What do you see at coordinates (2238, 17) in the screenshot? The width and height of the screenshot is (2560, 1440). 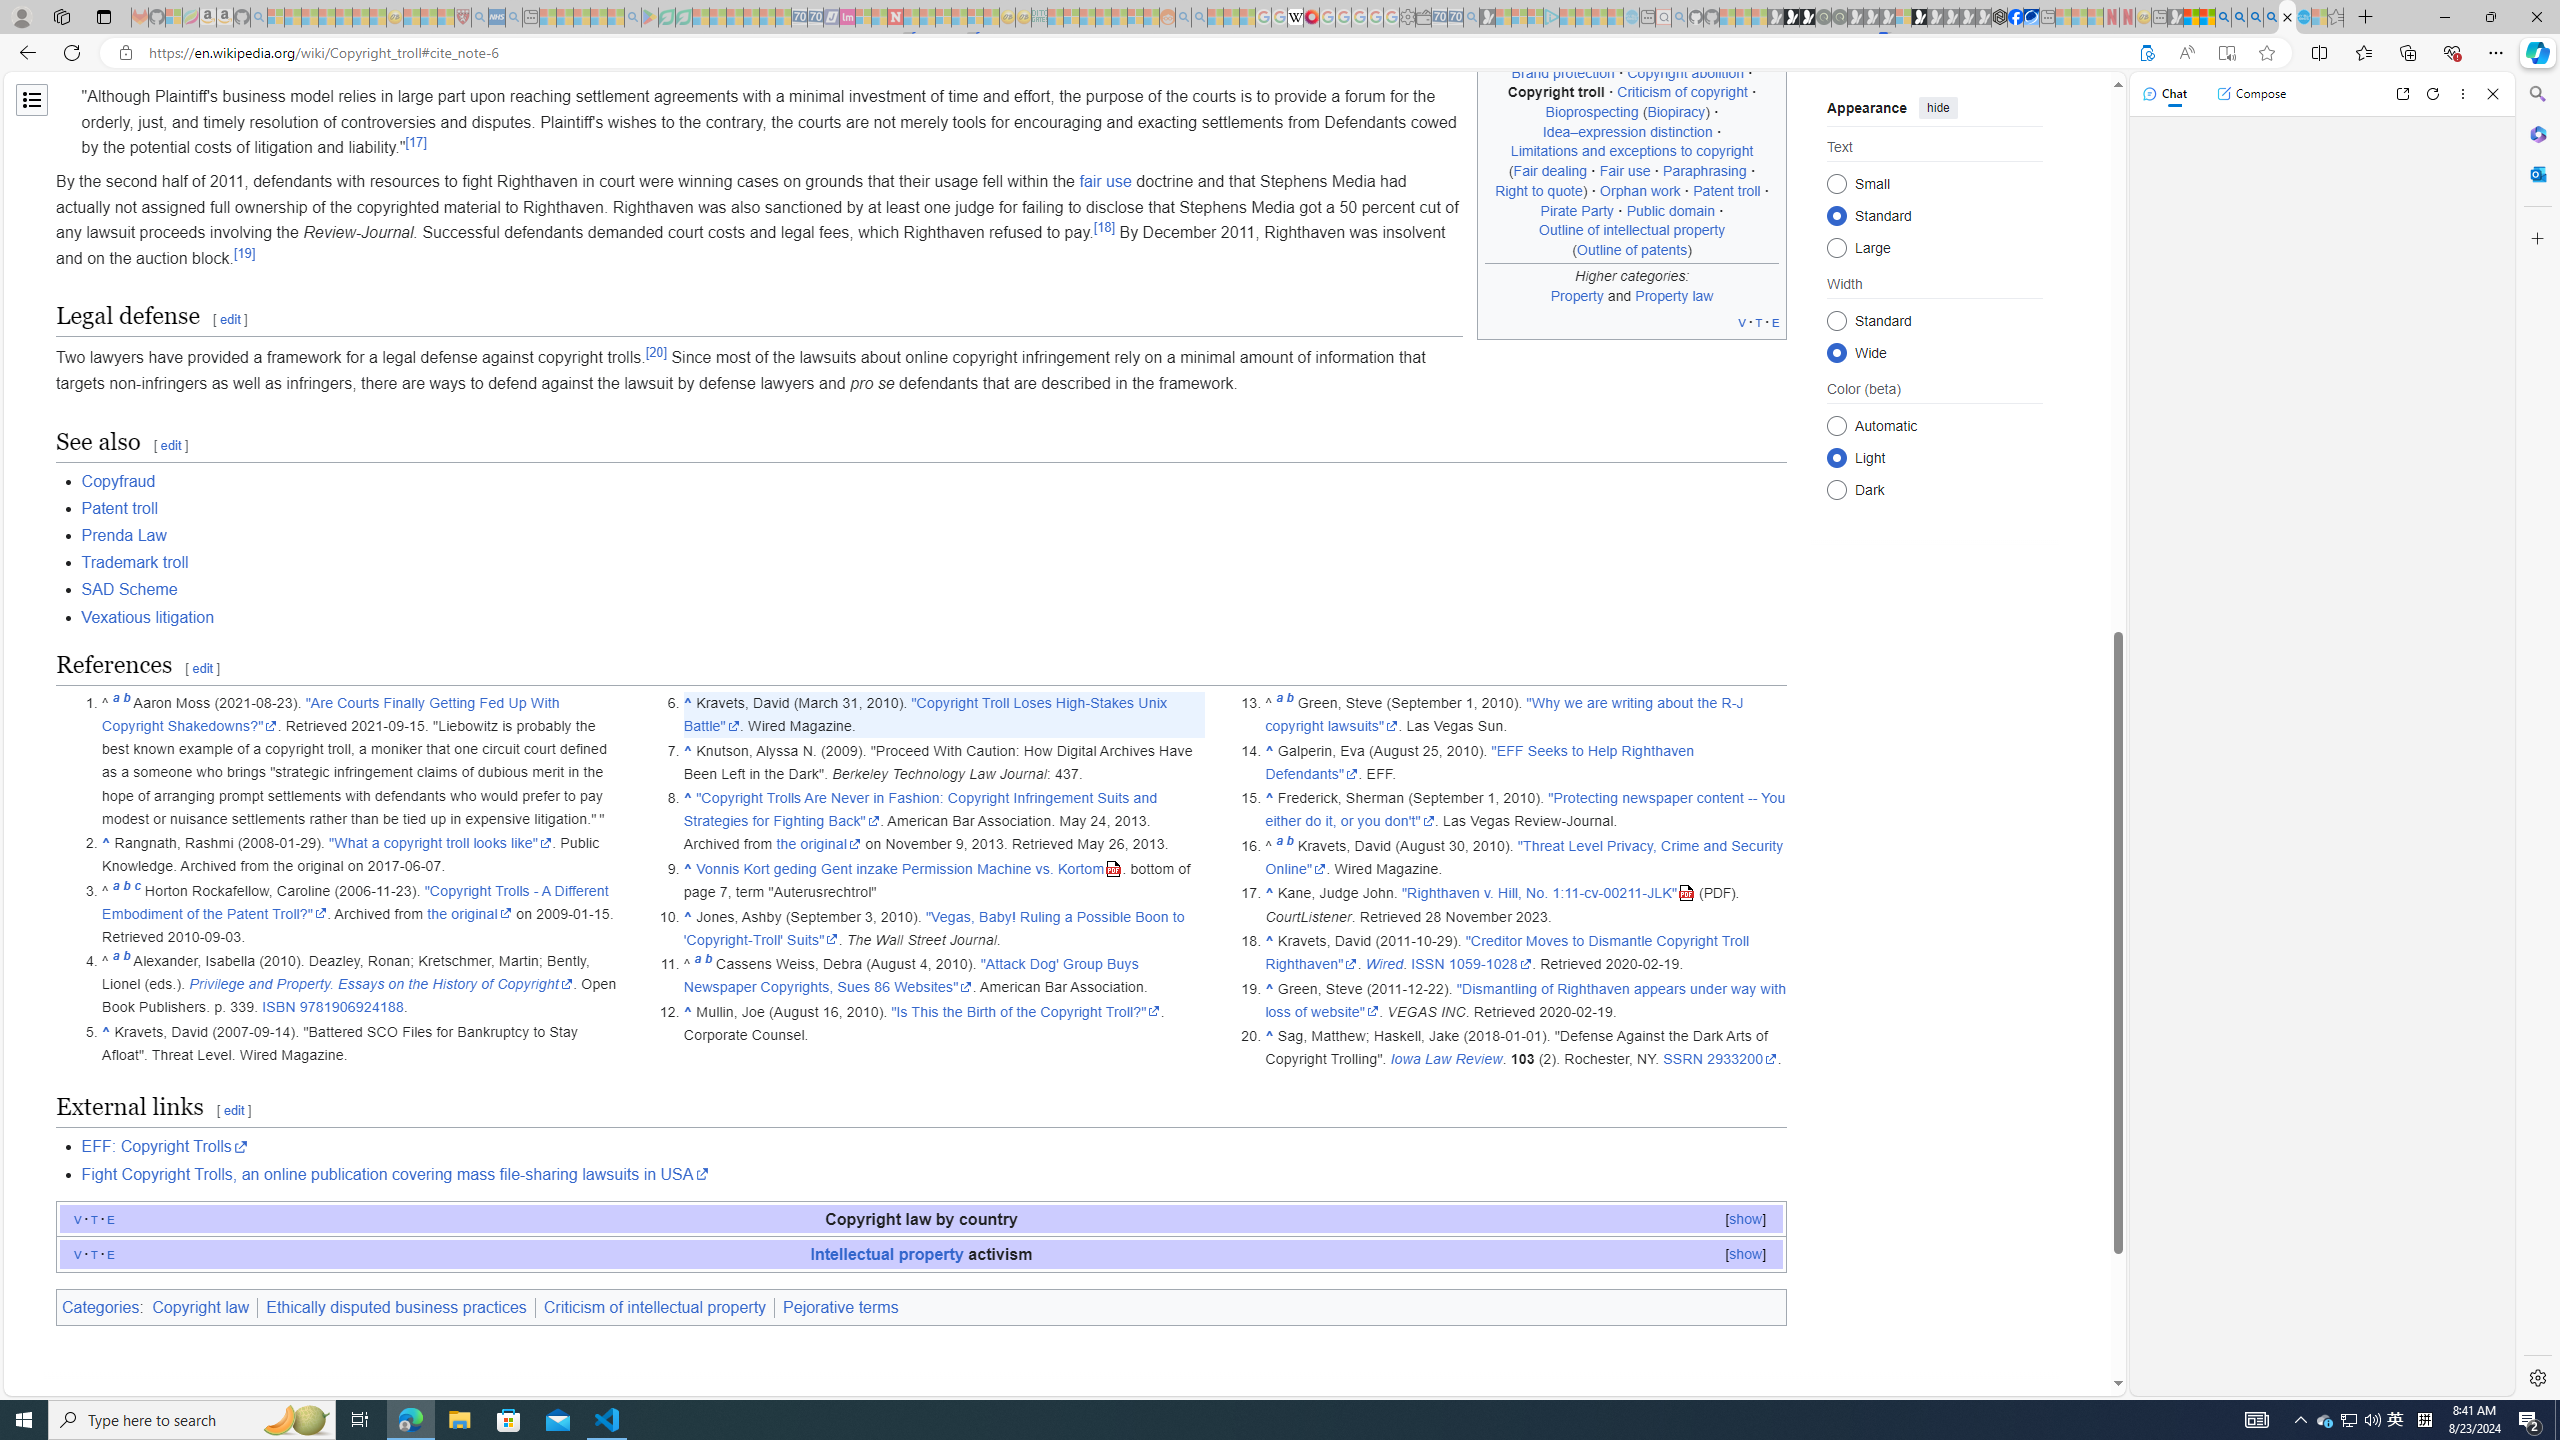 I see `2009 Bing officially replaced Live Search on June 3 - Search` at bounding box center [2238, 17].